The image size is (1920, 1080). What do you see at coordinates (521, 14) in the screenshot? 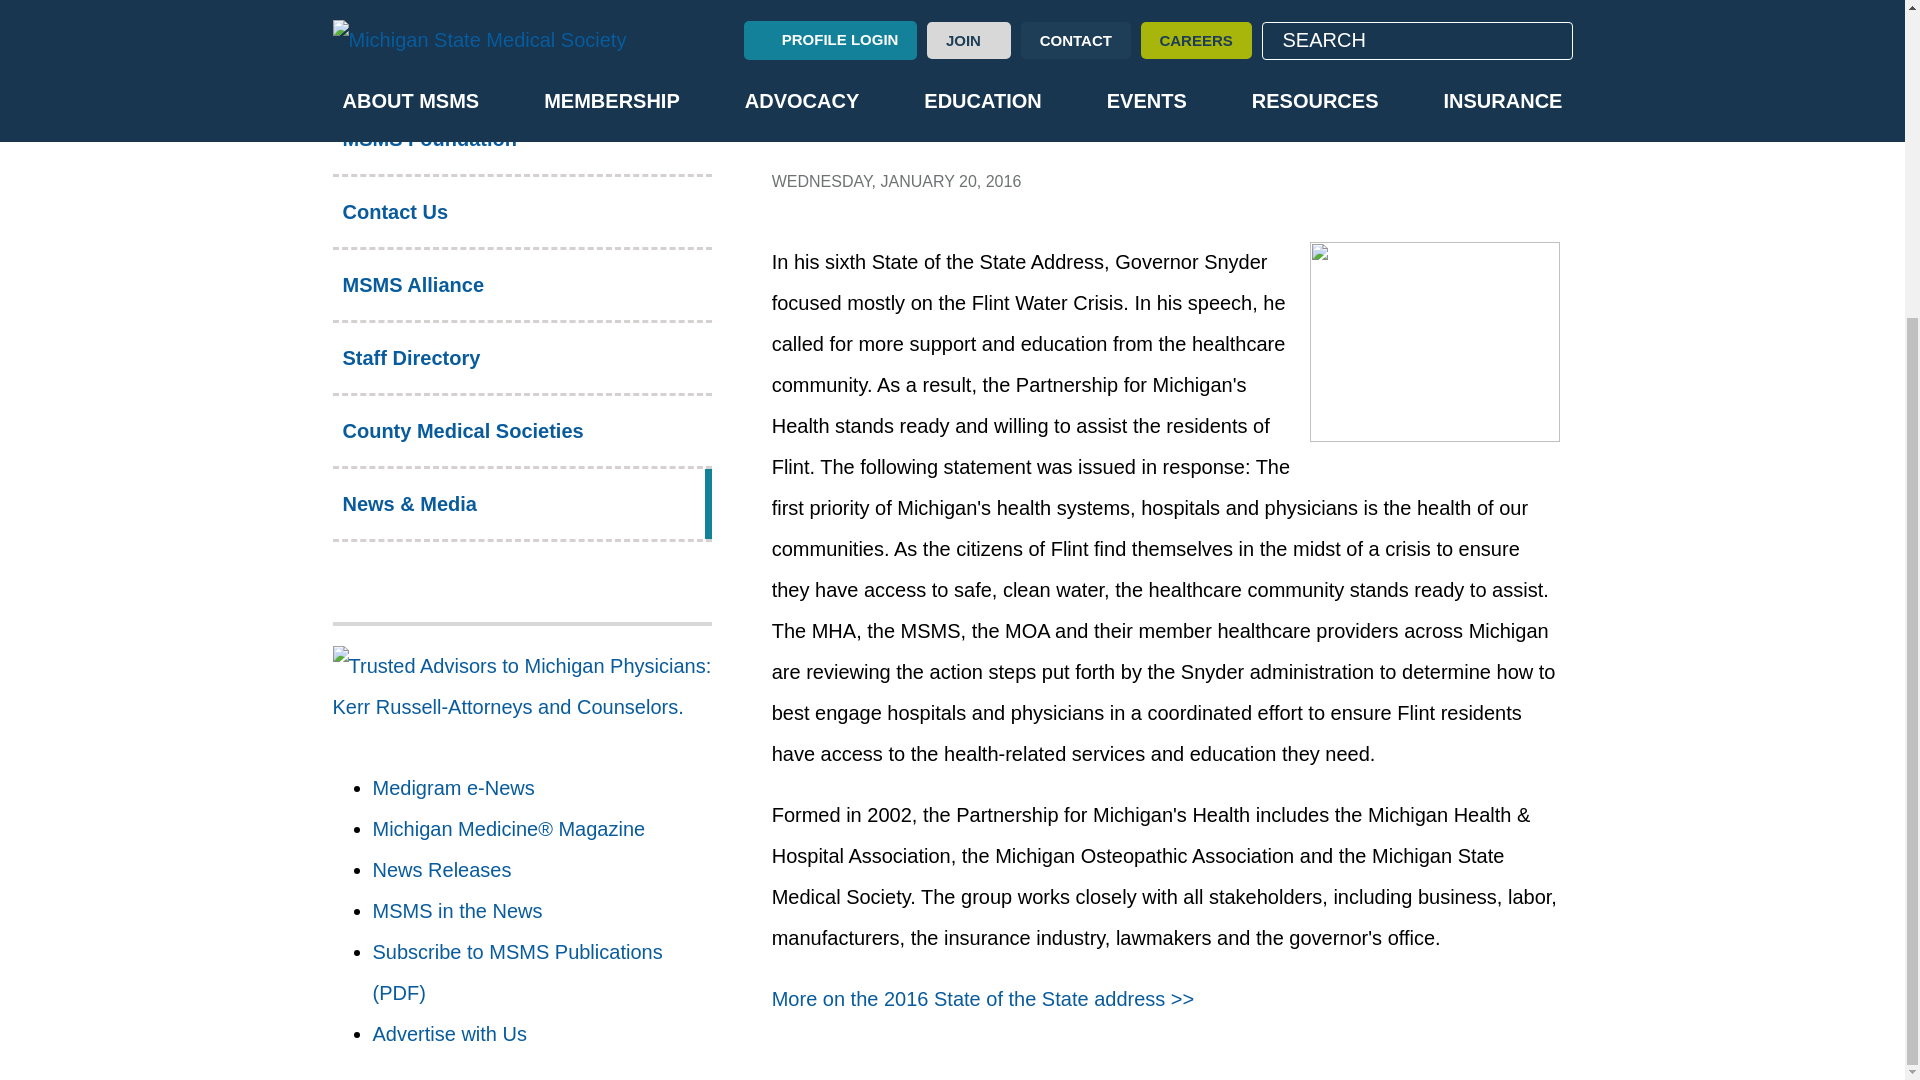
I see `House of Delegates` at bounding box center [521, 14].